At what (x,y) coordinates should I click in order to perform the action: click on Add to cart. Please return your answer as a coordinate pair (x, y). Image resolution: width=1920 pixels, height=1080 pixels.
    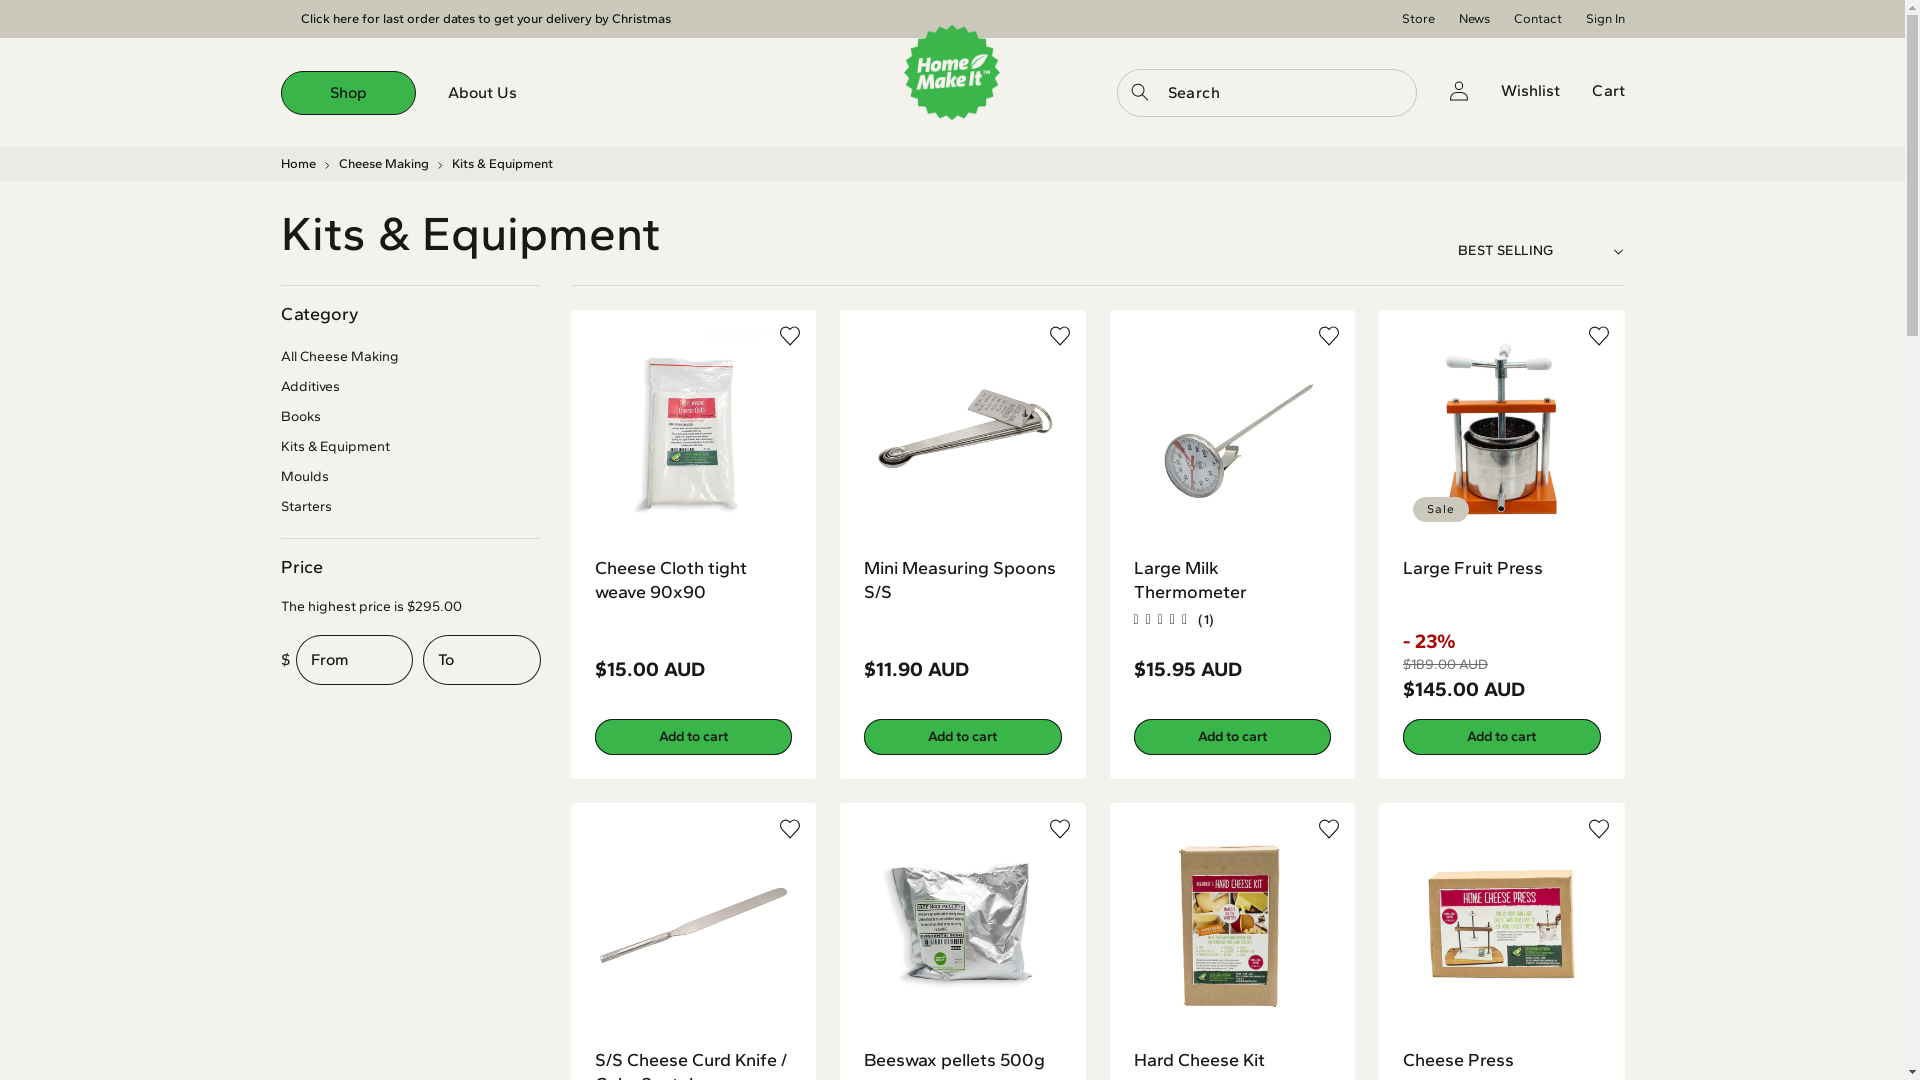
    Looking at the image, I should click on (693, 737).